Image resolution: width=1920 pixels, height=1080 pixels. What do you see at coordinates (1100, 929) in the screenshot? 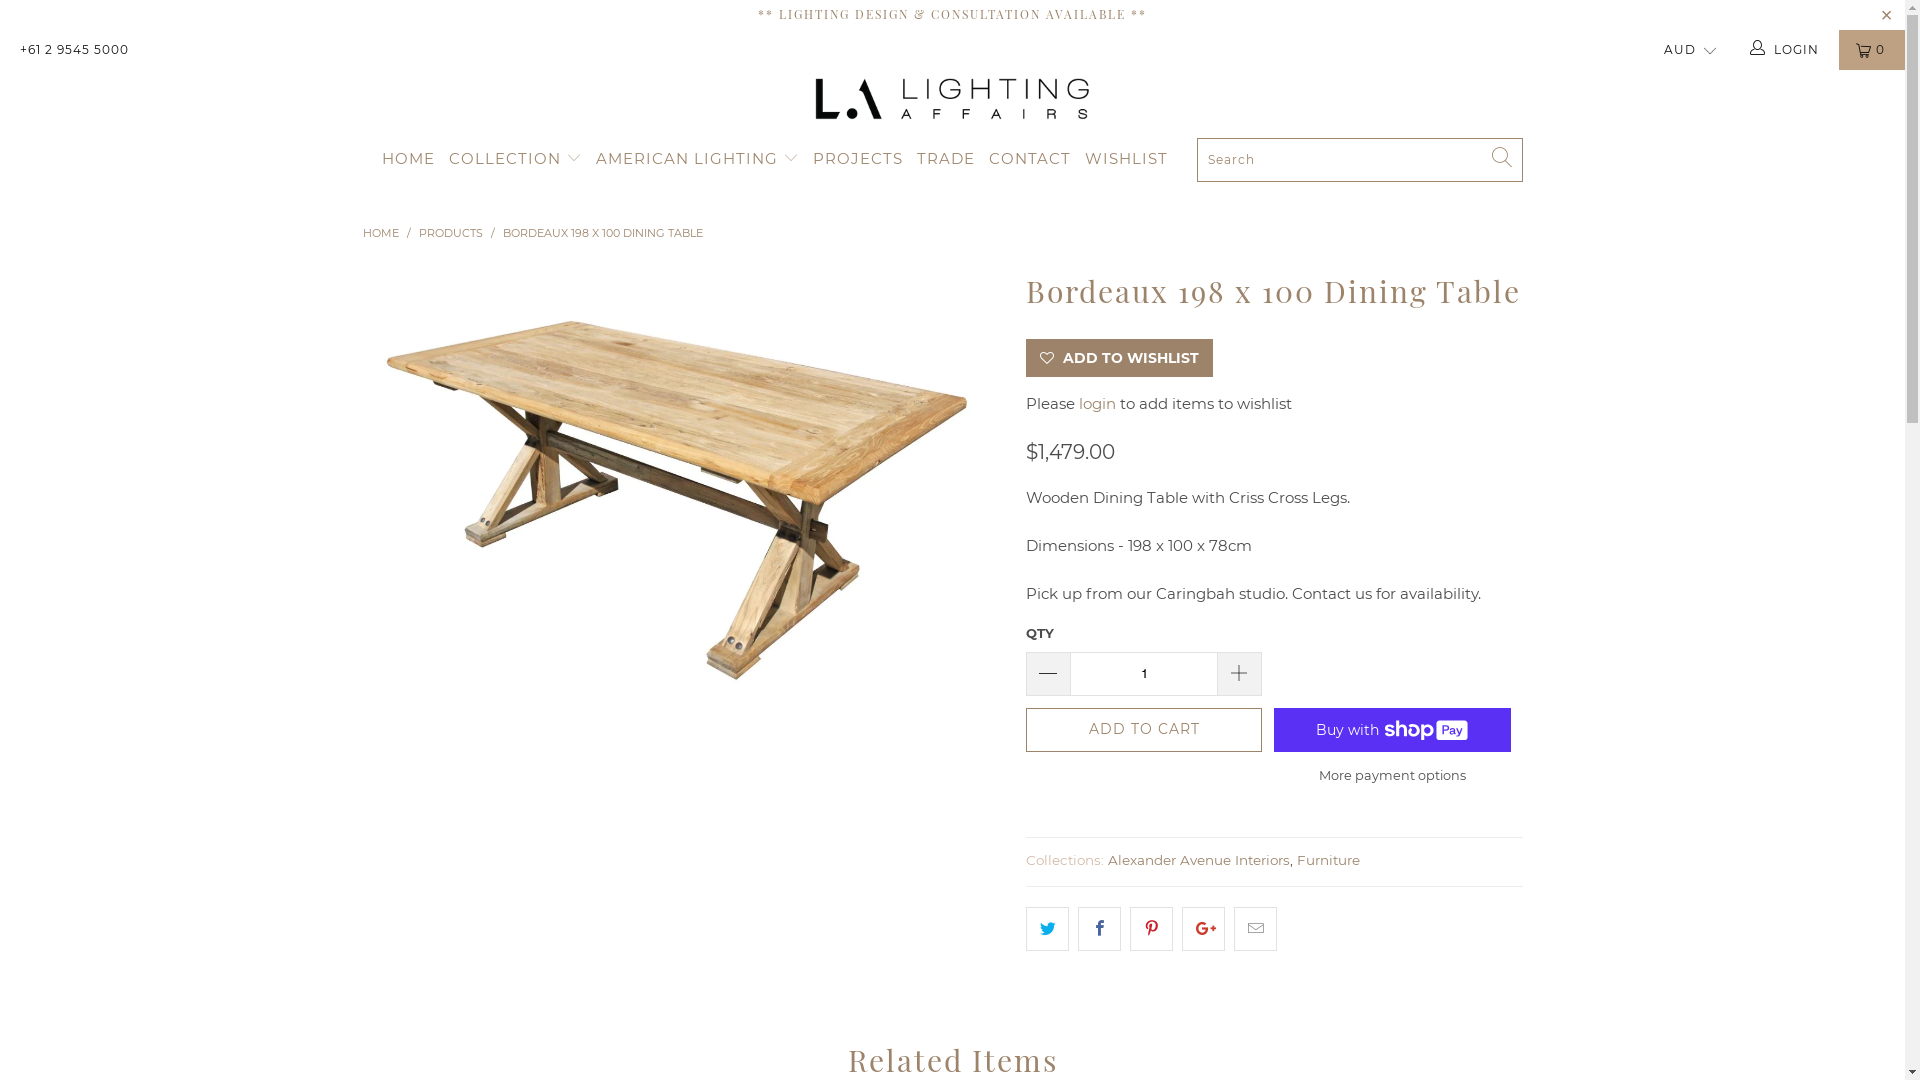
I see `Share this on Facebook` at bounding box center [1100, 929].